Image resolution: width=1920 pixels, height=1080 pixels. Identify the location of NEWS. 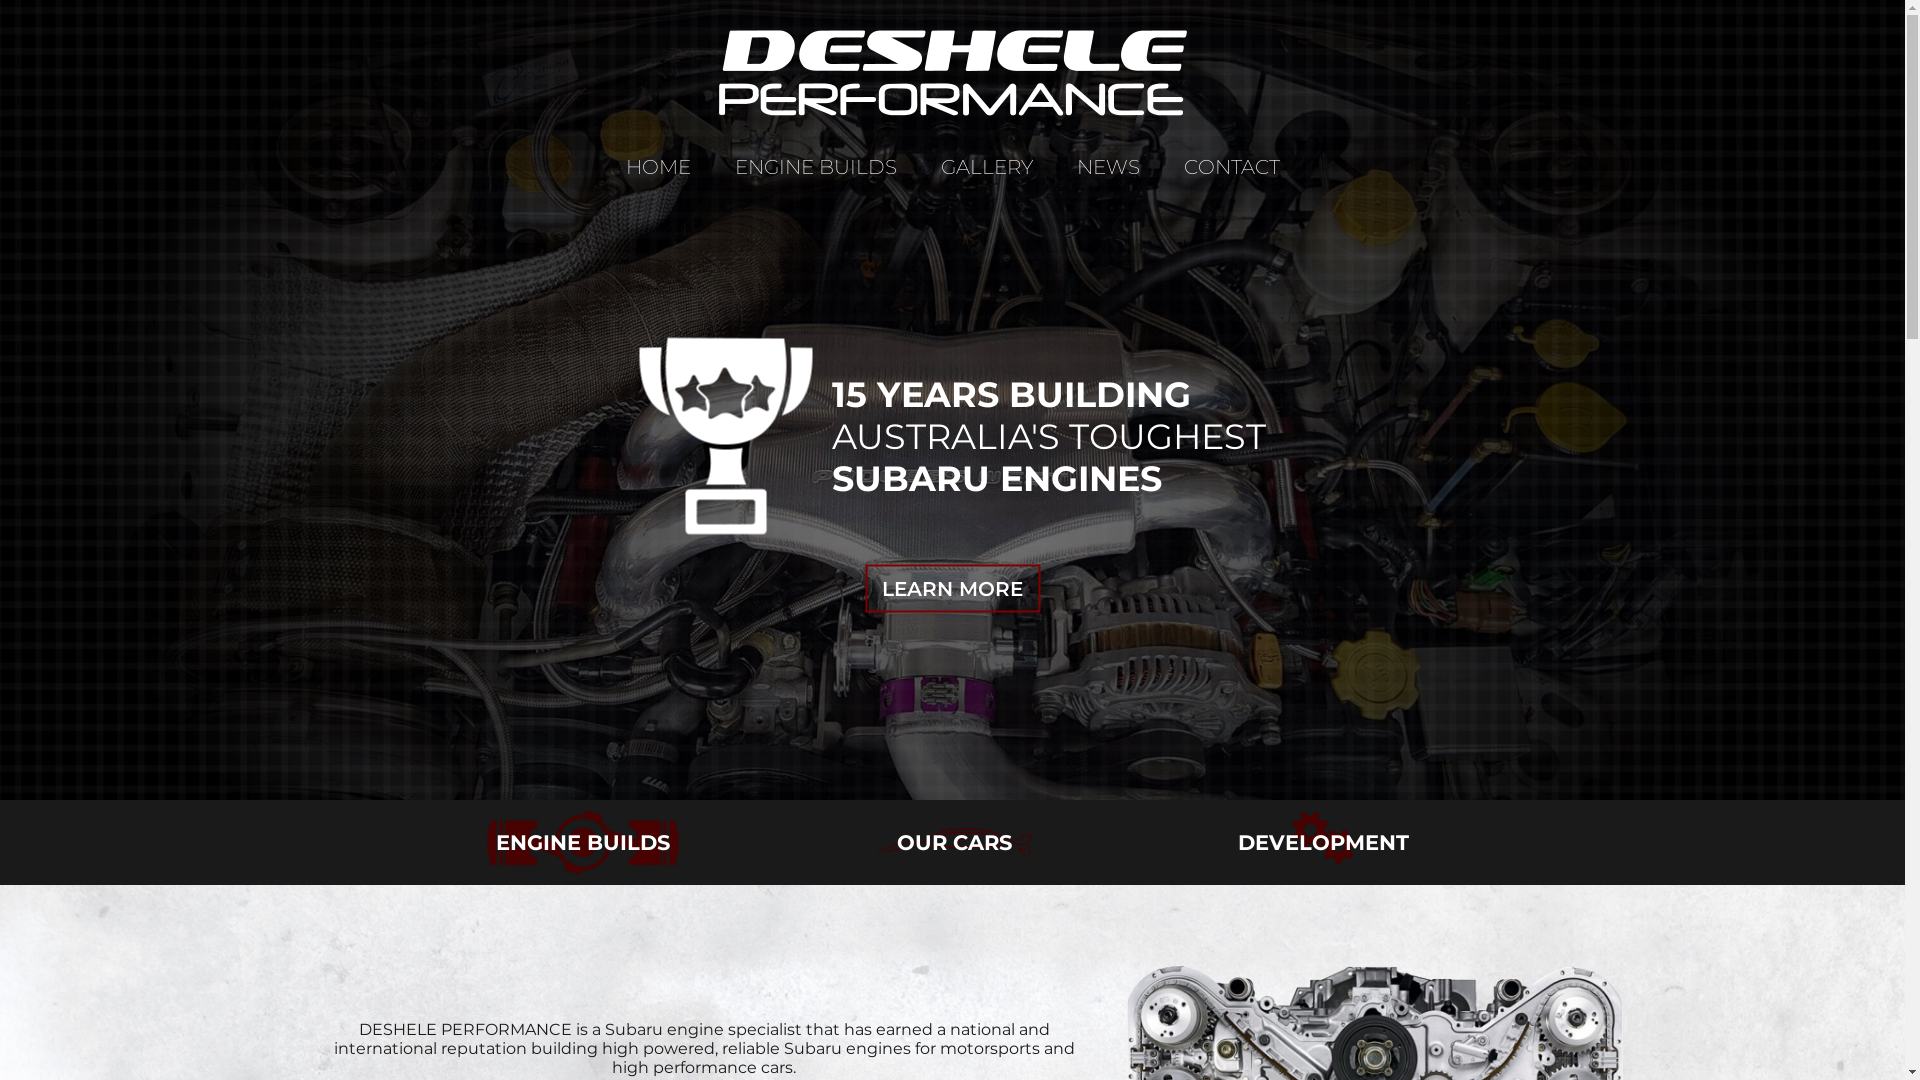
(1108, 167).